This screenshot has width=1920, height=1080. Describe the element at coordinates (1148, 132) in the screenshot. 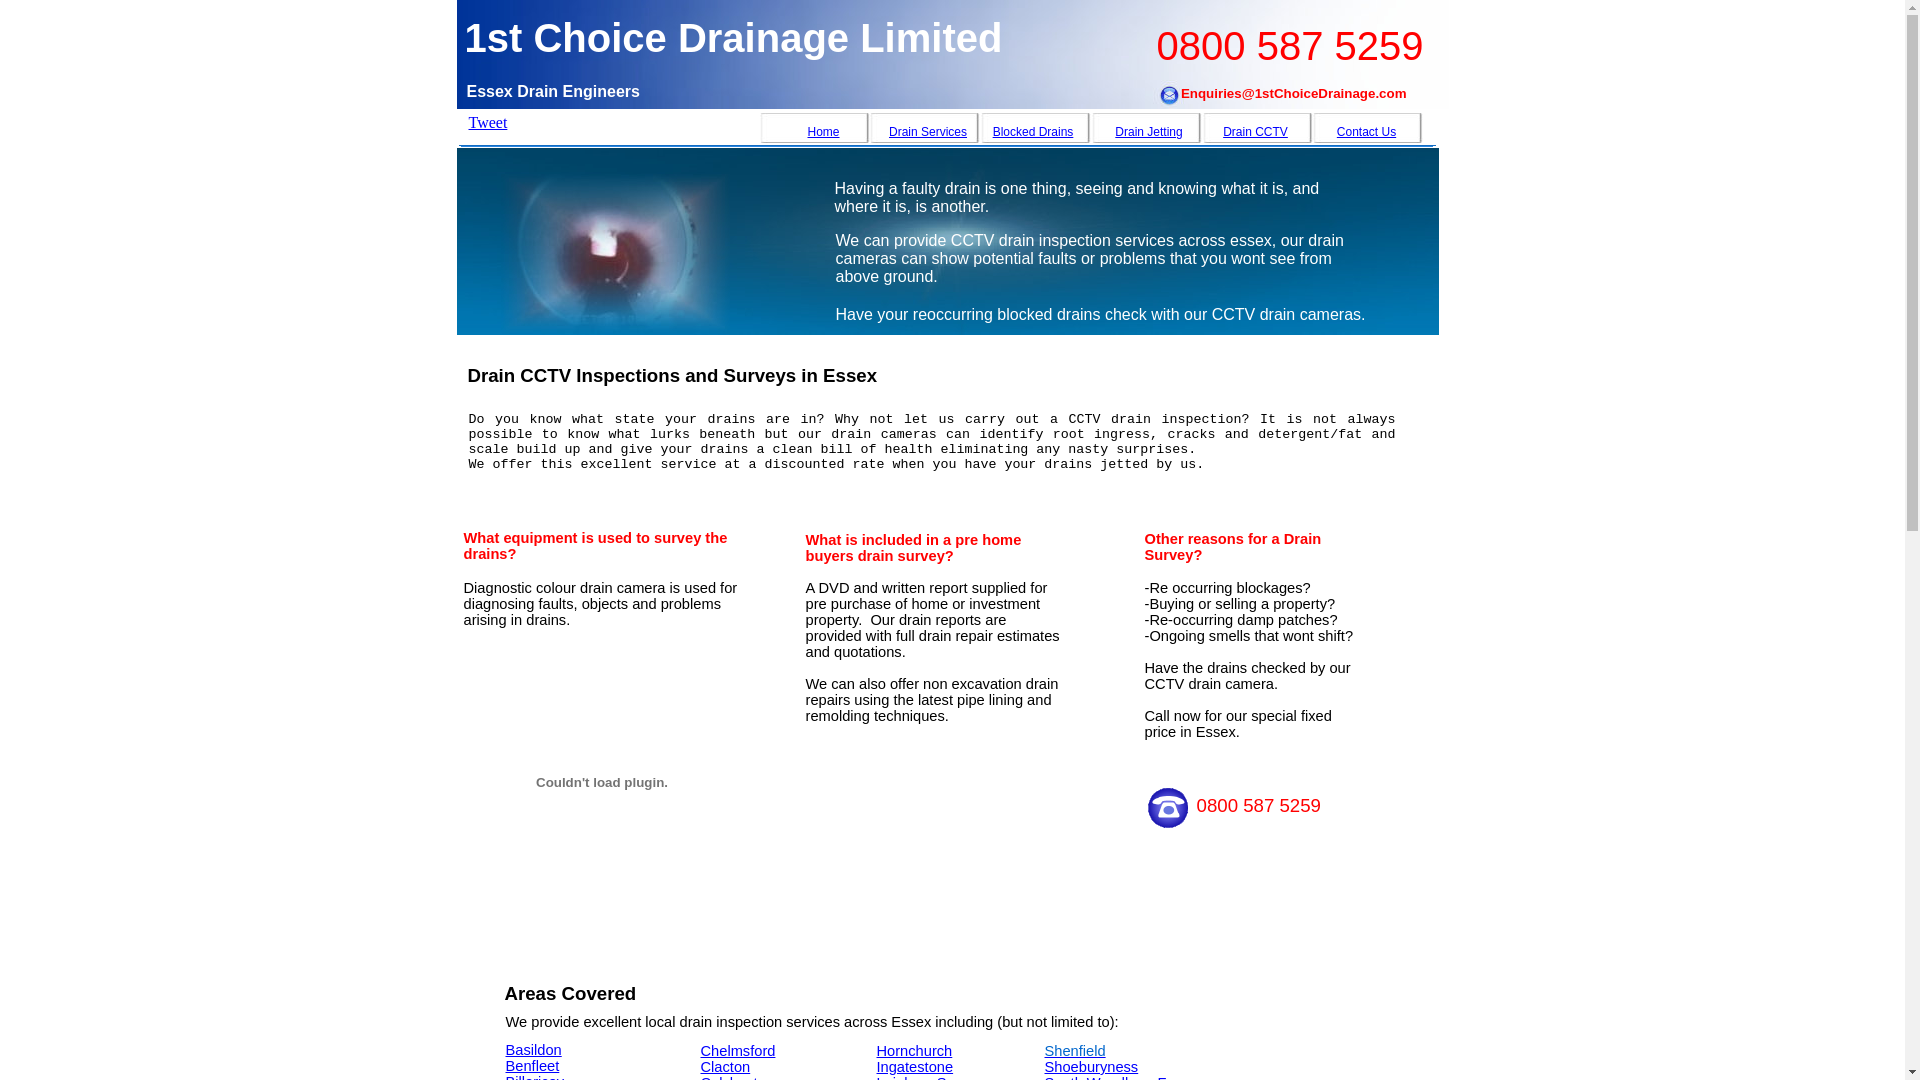

I see `Drain Jetting` at that location.